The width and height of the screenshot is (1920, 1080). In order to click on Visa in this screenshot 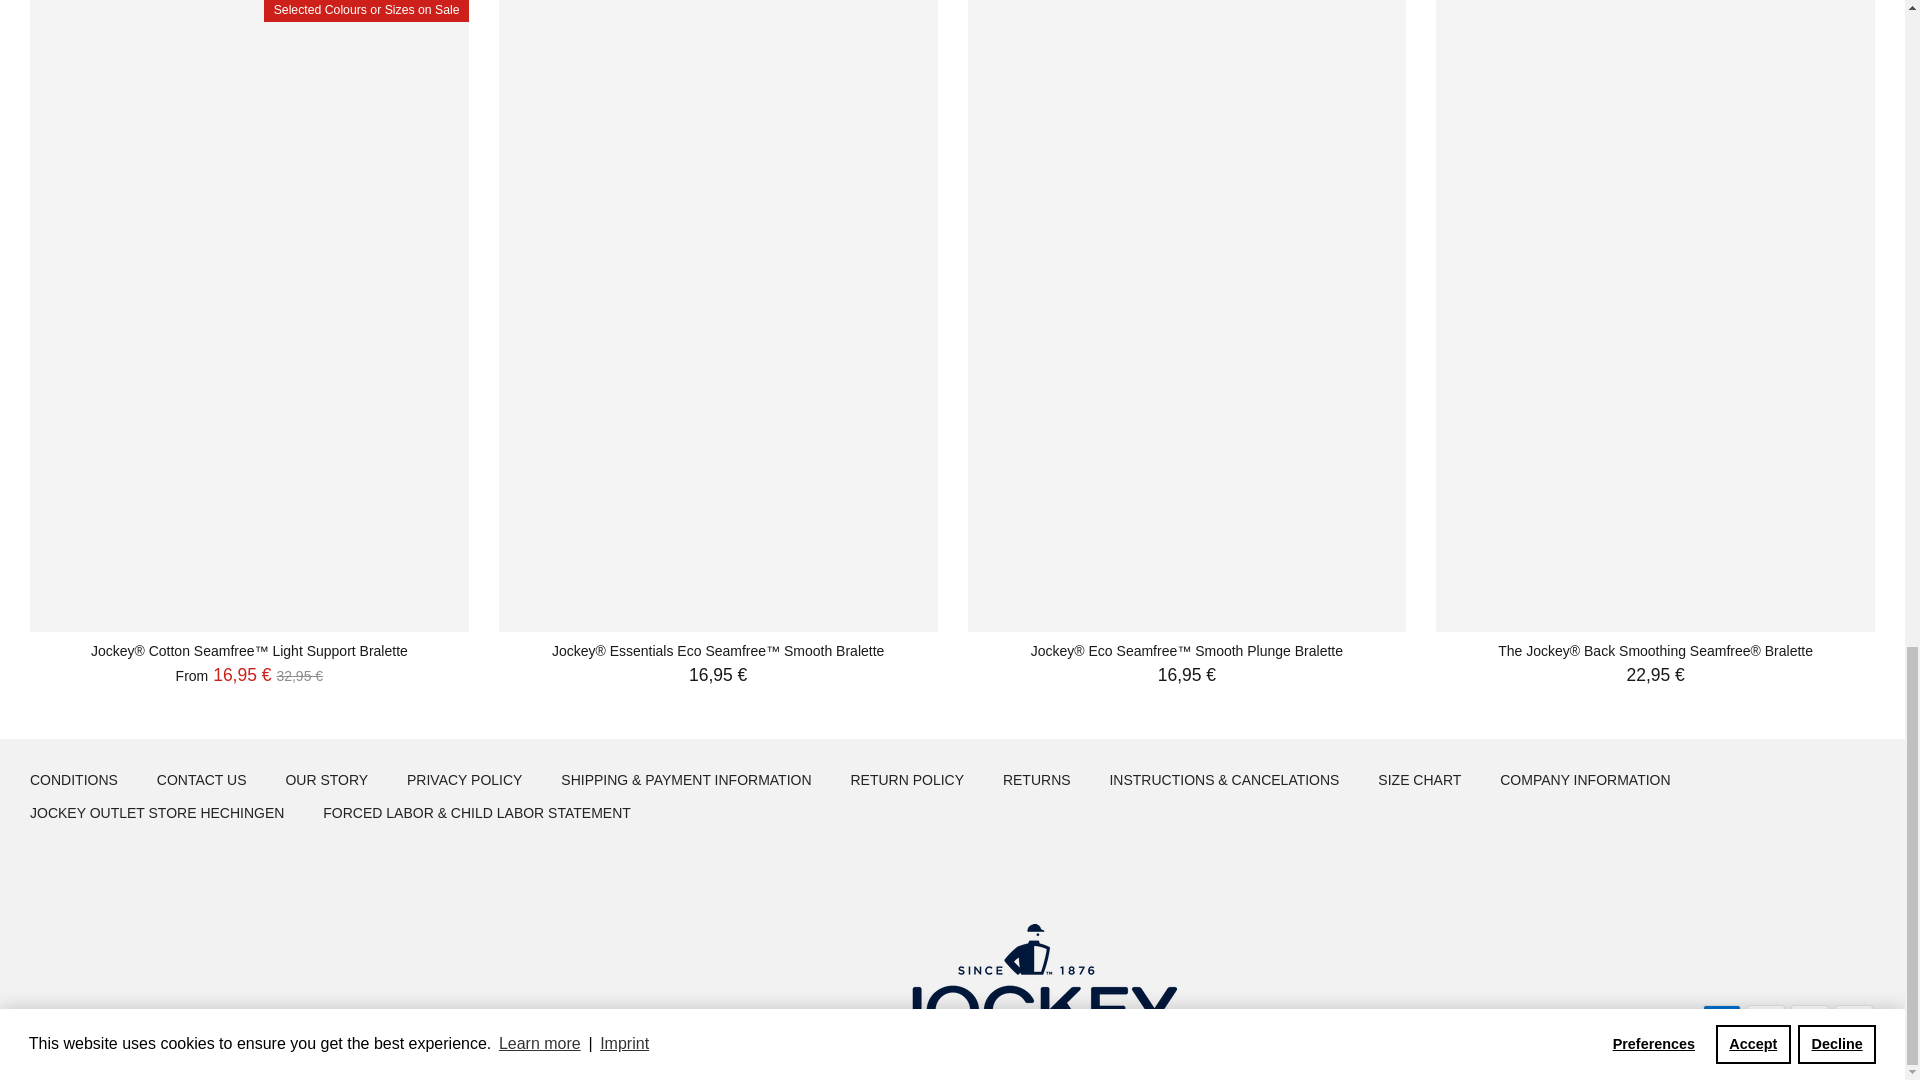, I will do `click(1854, 1017)`.